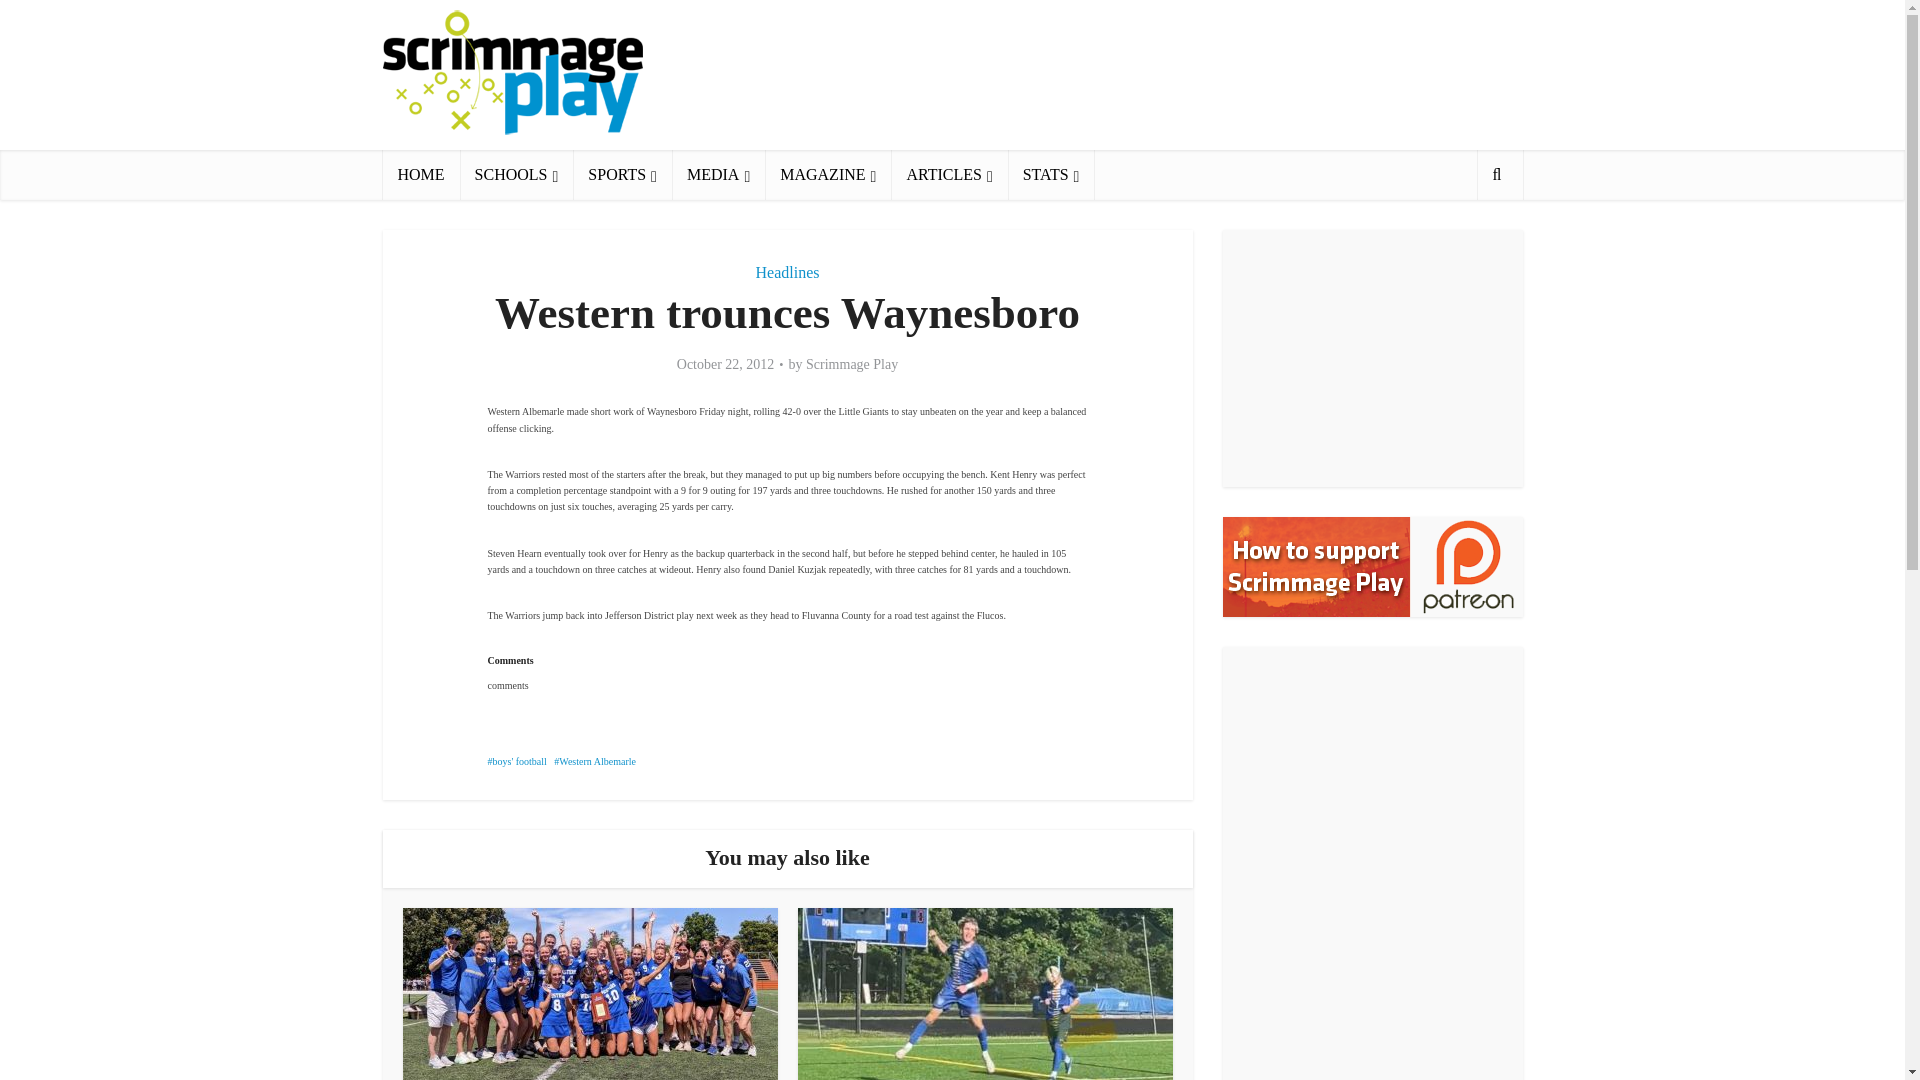 The height and width of the screenshot is (1080, 1920). Describe the element at coordinates (517, 174) in the screenshot. I see `SCHOOLS` at that location.